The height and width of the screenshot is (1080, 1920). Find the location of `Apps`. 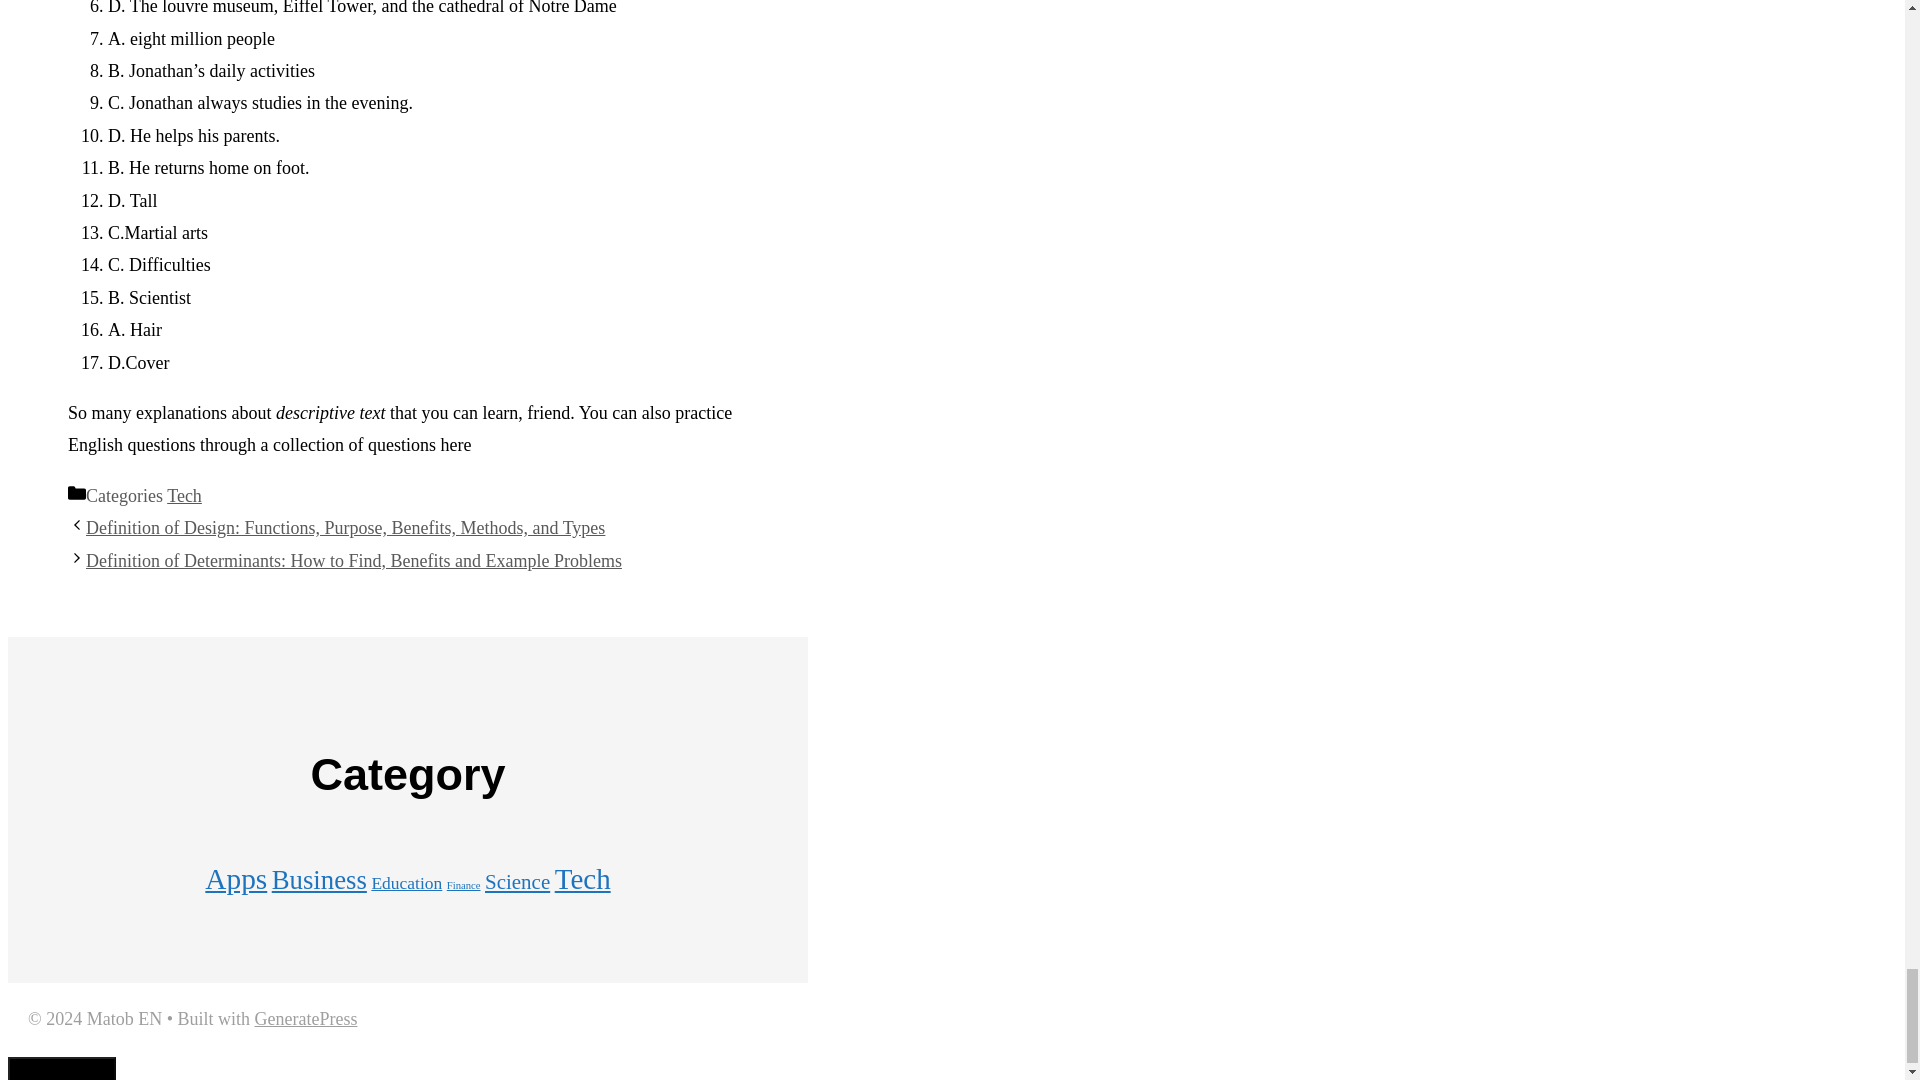

Apps is located at coordinates (236, 878).